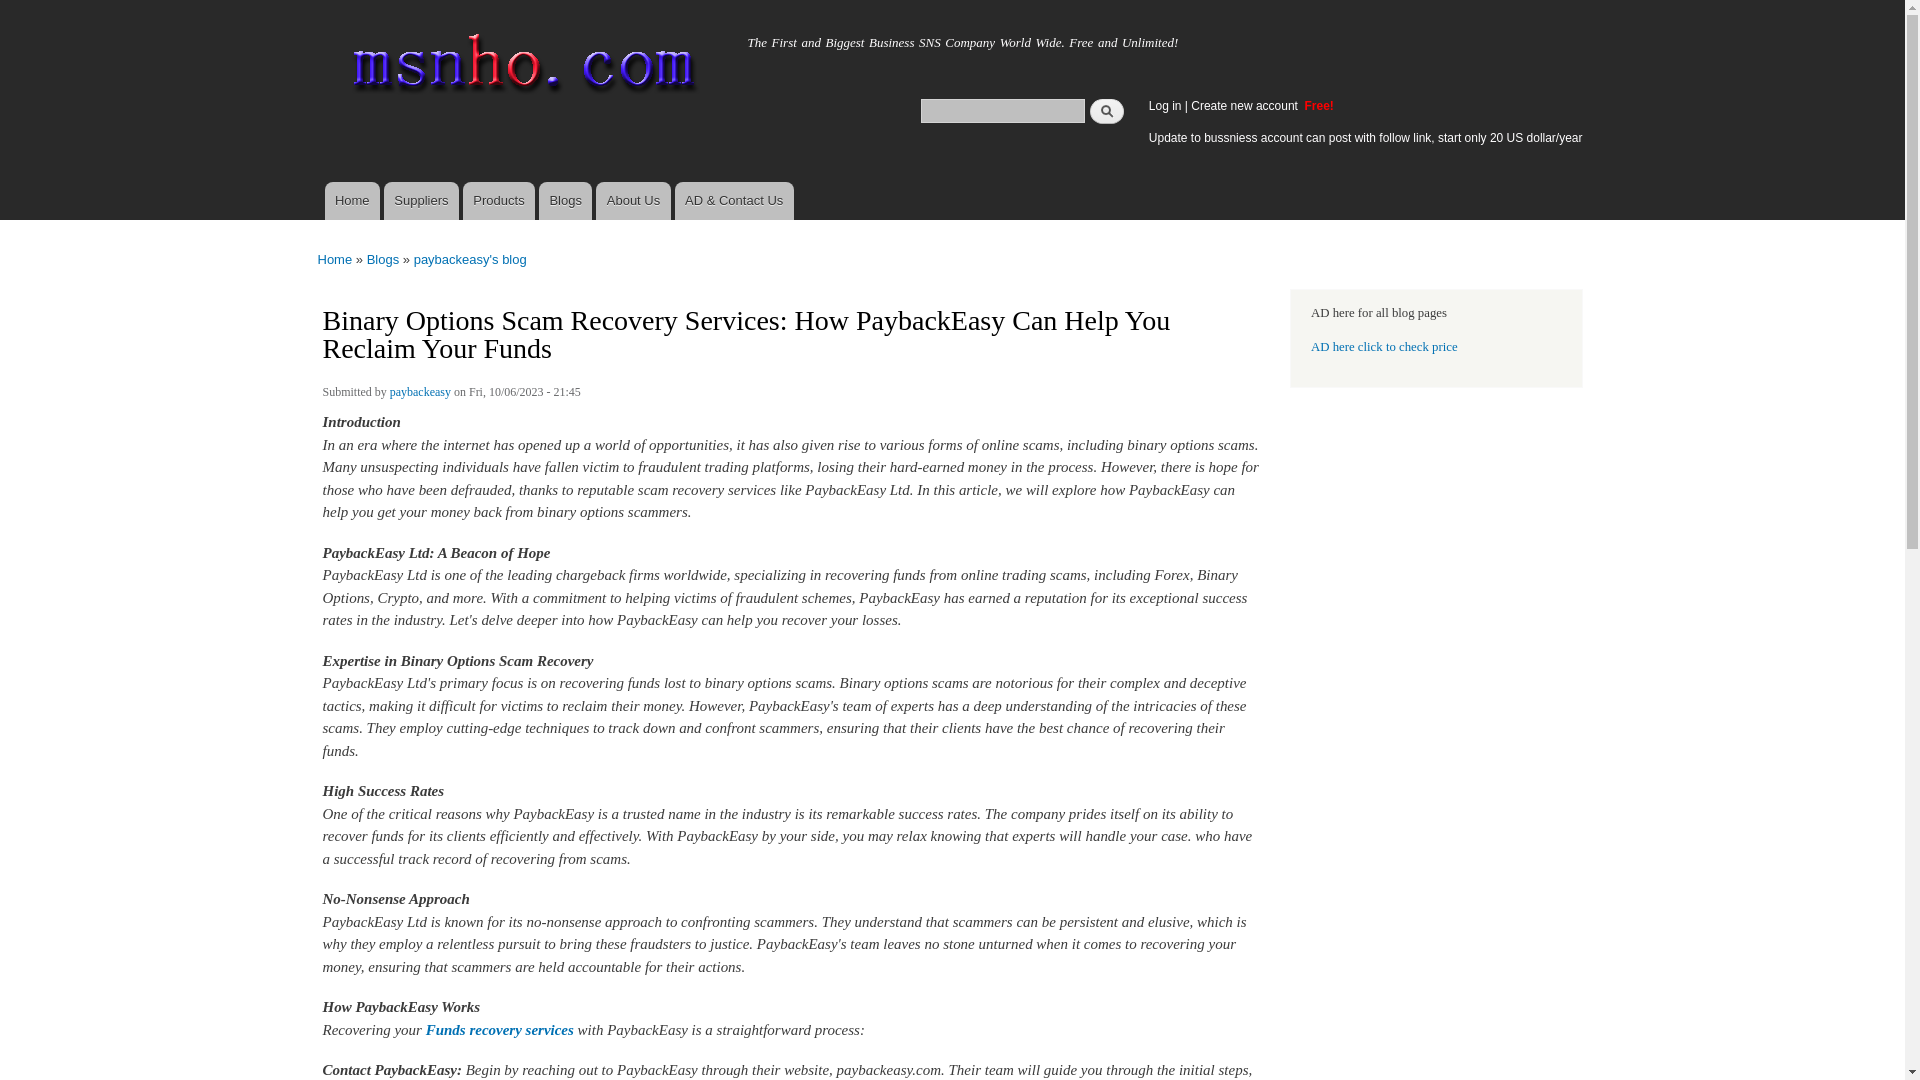 The width and height of the screenshot is (1920, 1080). I want to click on Funds recovery services, so click(500, 1029).